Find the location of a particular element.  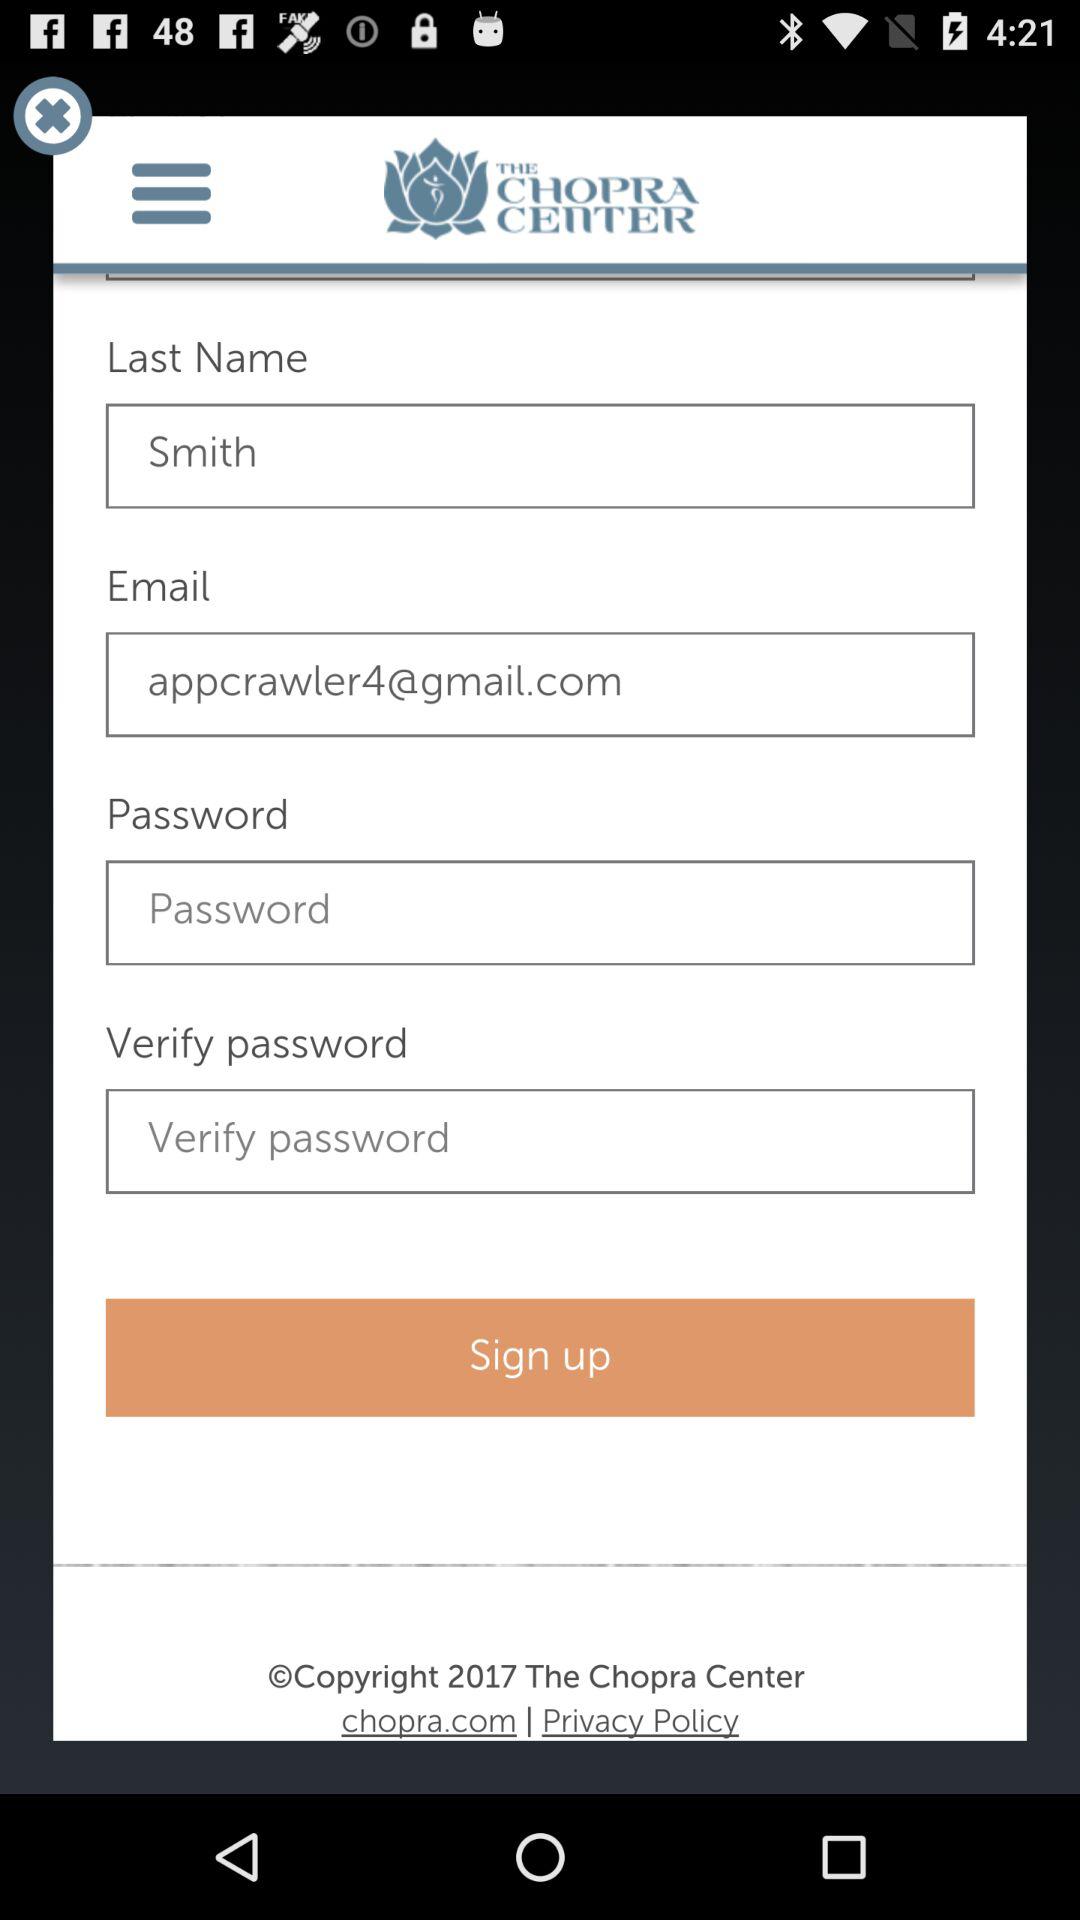

x icon is located at coordinates (52, 116).